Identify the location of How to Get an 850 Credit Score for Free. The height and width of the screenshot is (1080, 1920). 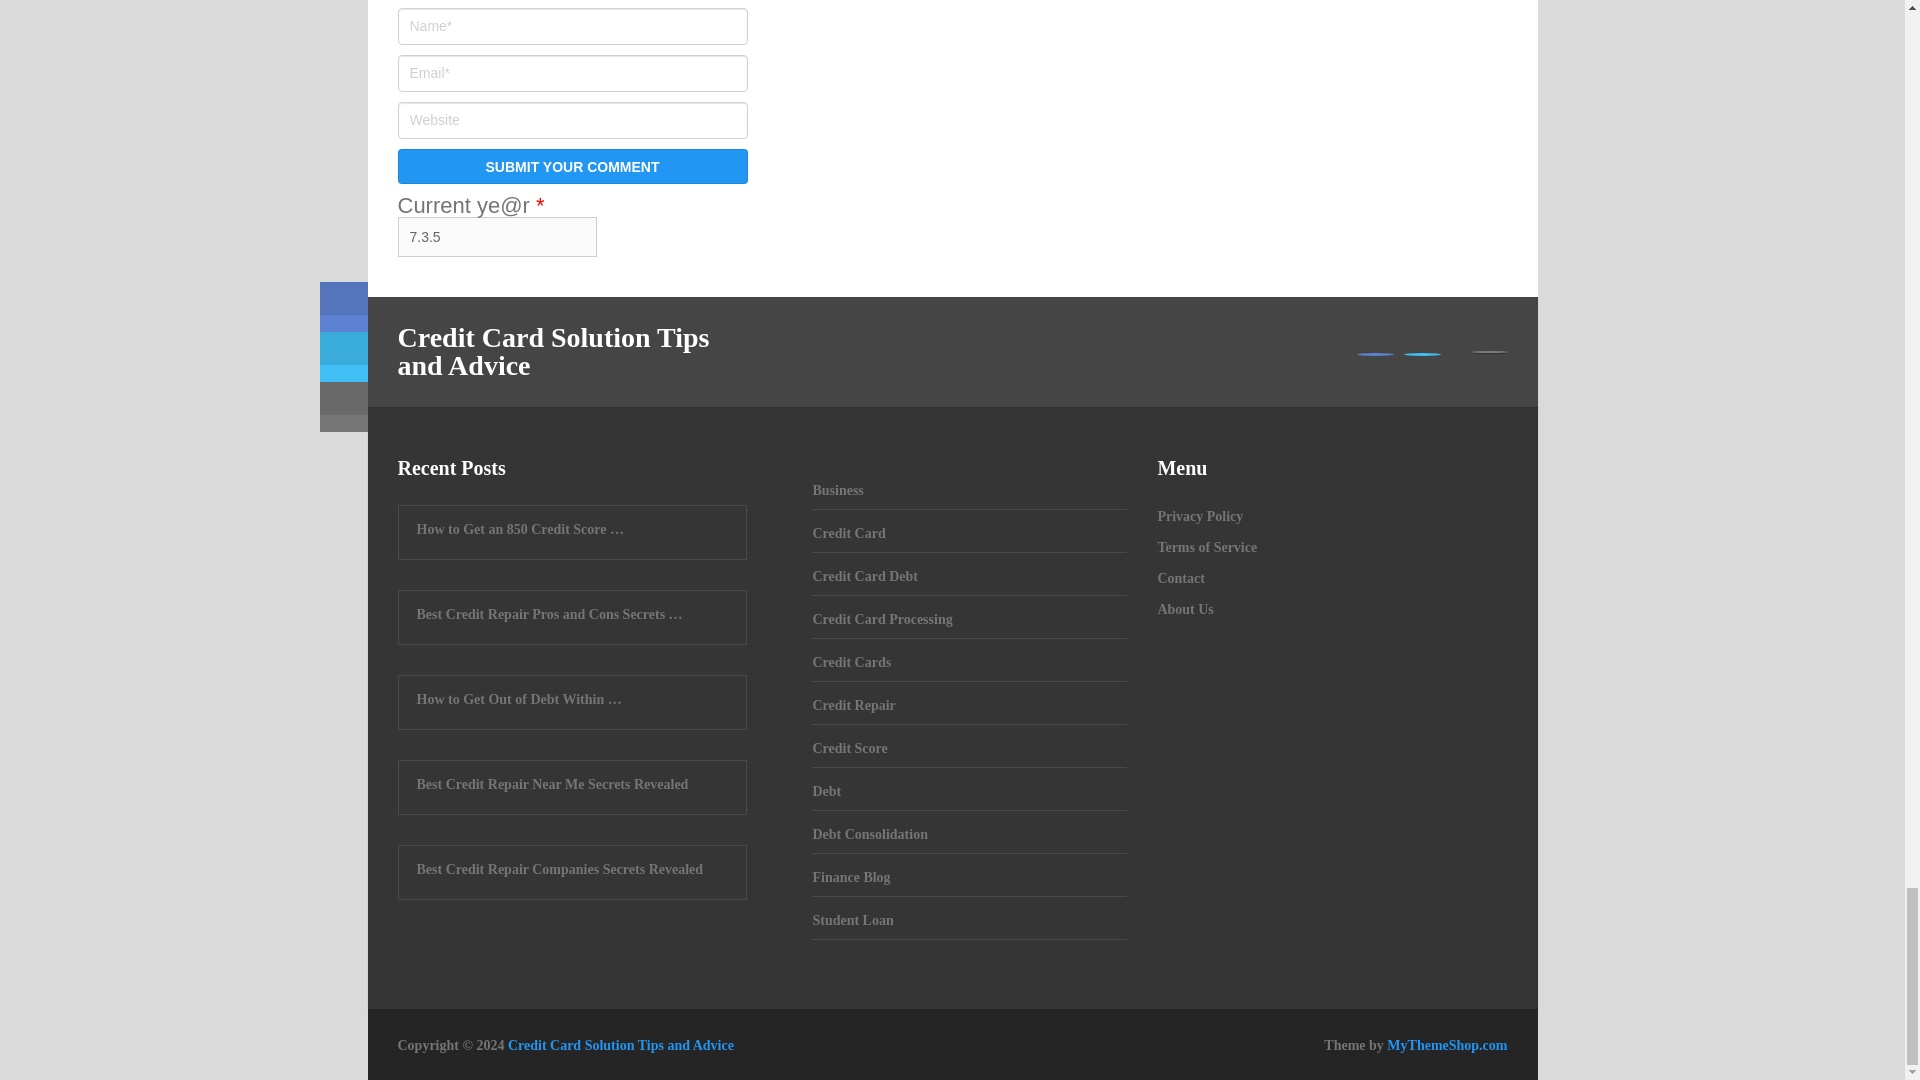
(572, 530).